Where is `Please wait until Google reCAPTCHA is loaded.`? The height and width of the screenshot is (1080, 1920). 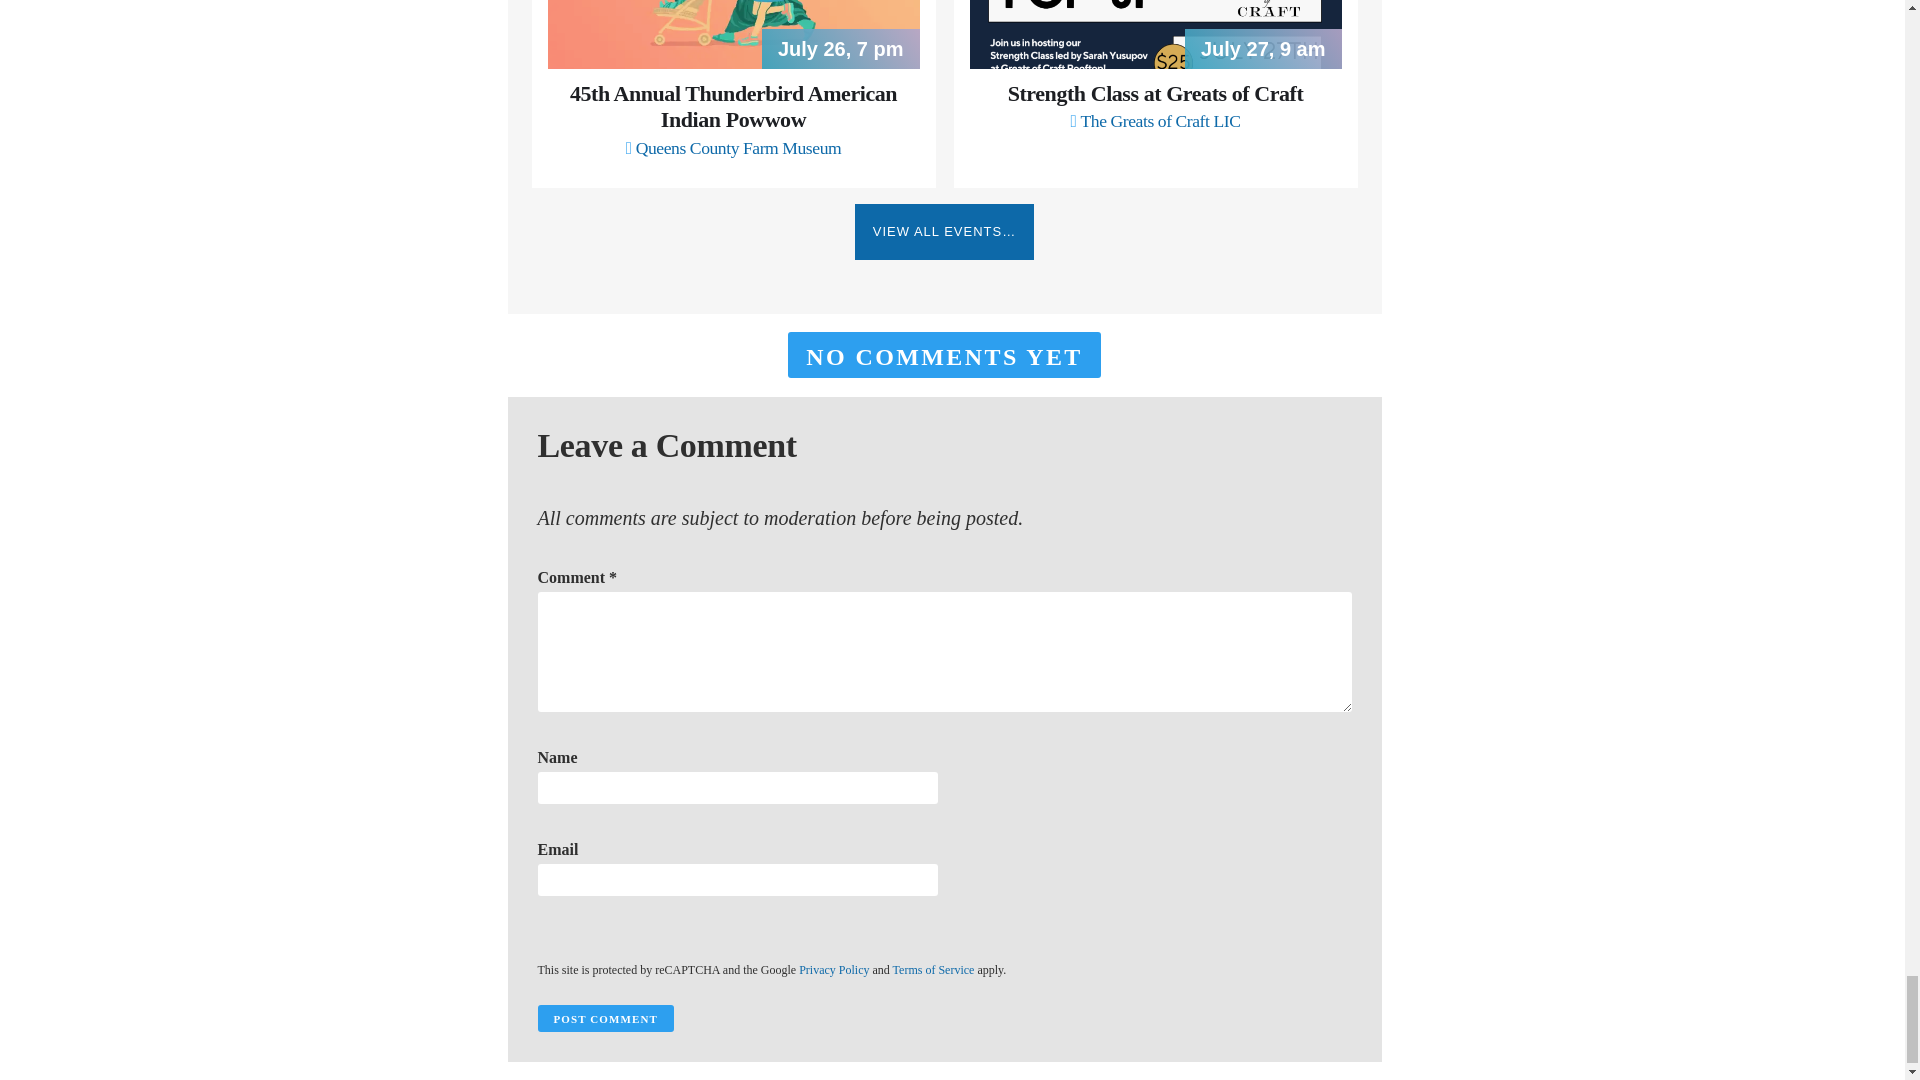
Please wait until Google reCAPTCHA is loaded. is located at coordinates (605, 1018).